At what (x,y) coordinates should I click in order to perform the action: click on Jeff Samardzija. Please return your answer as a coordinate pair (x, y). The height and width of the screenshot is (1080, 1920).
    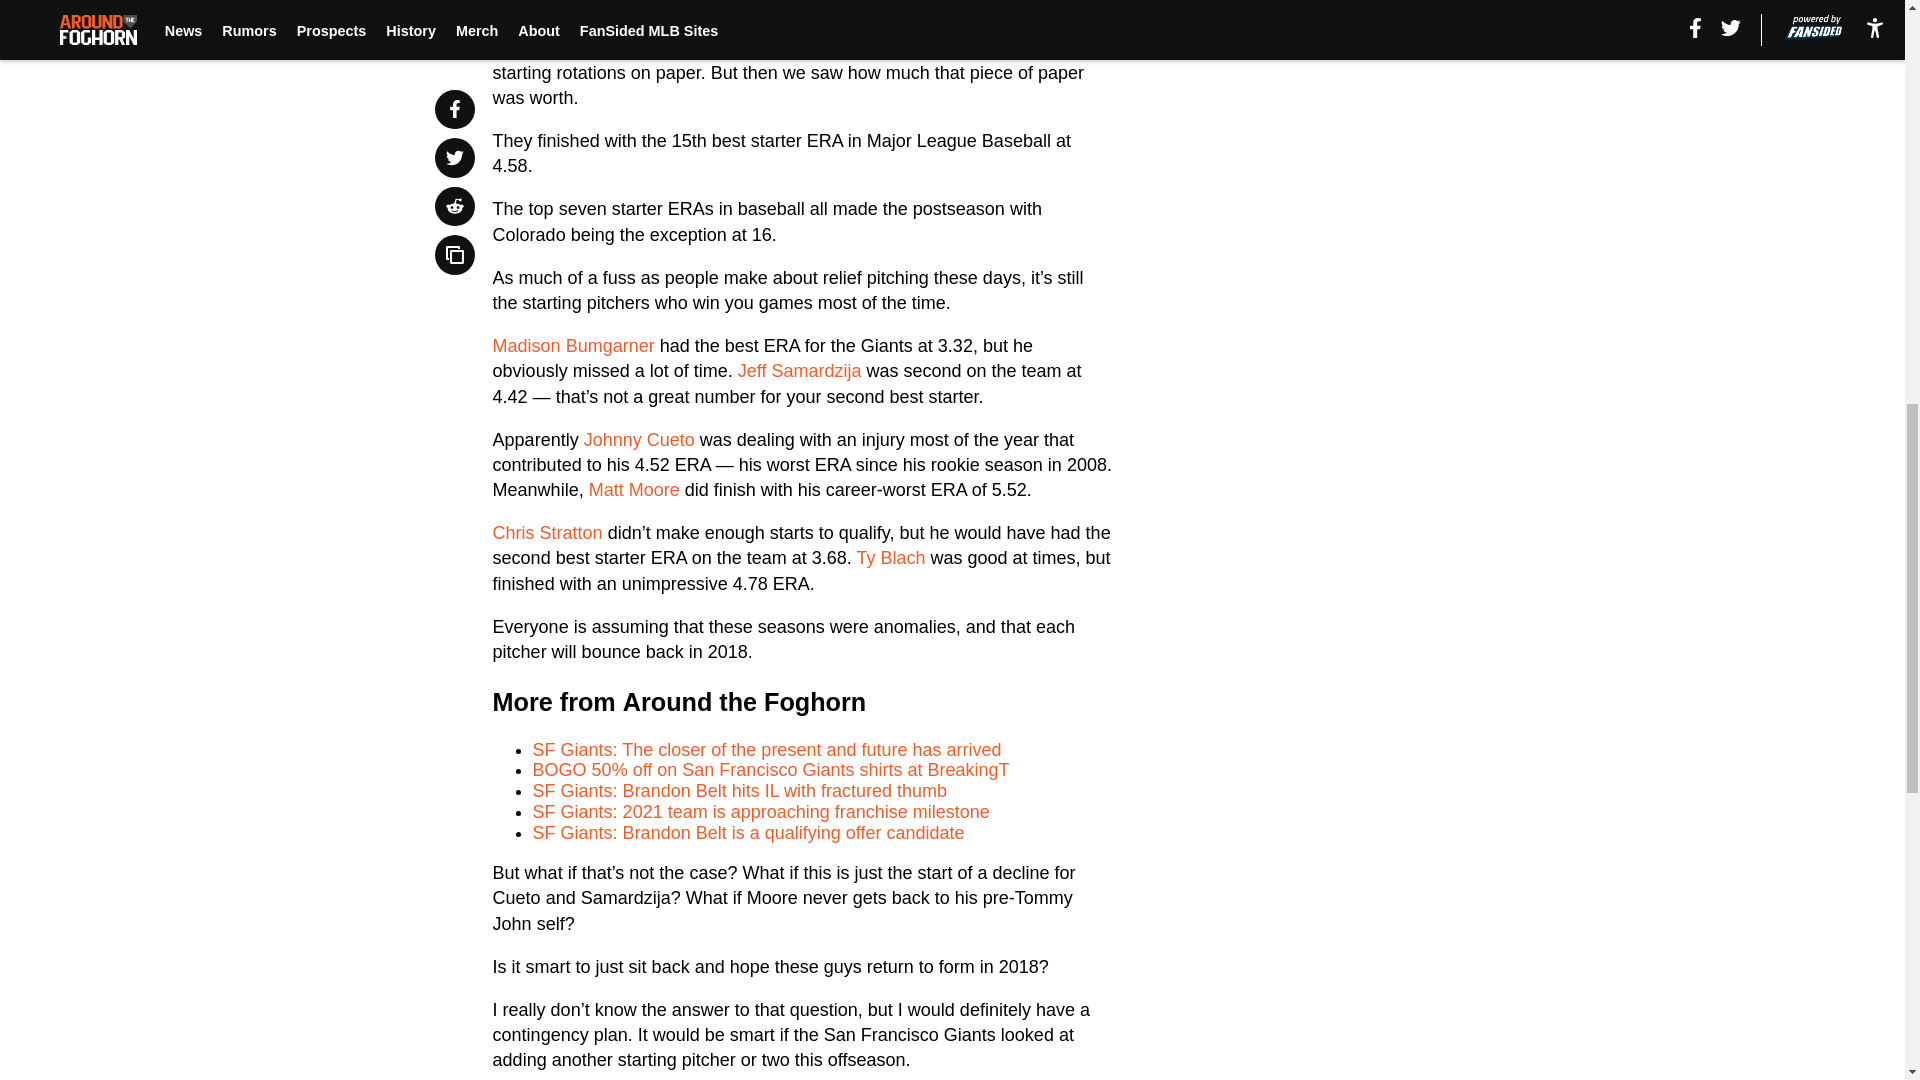
    Looking at the image, I should click on (800, 370).